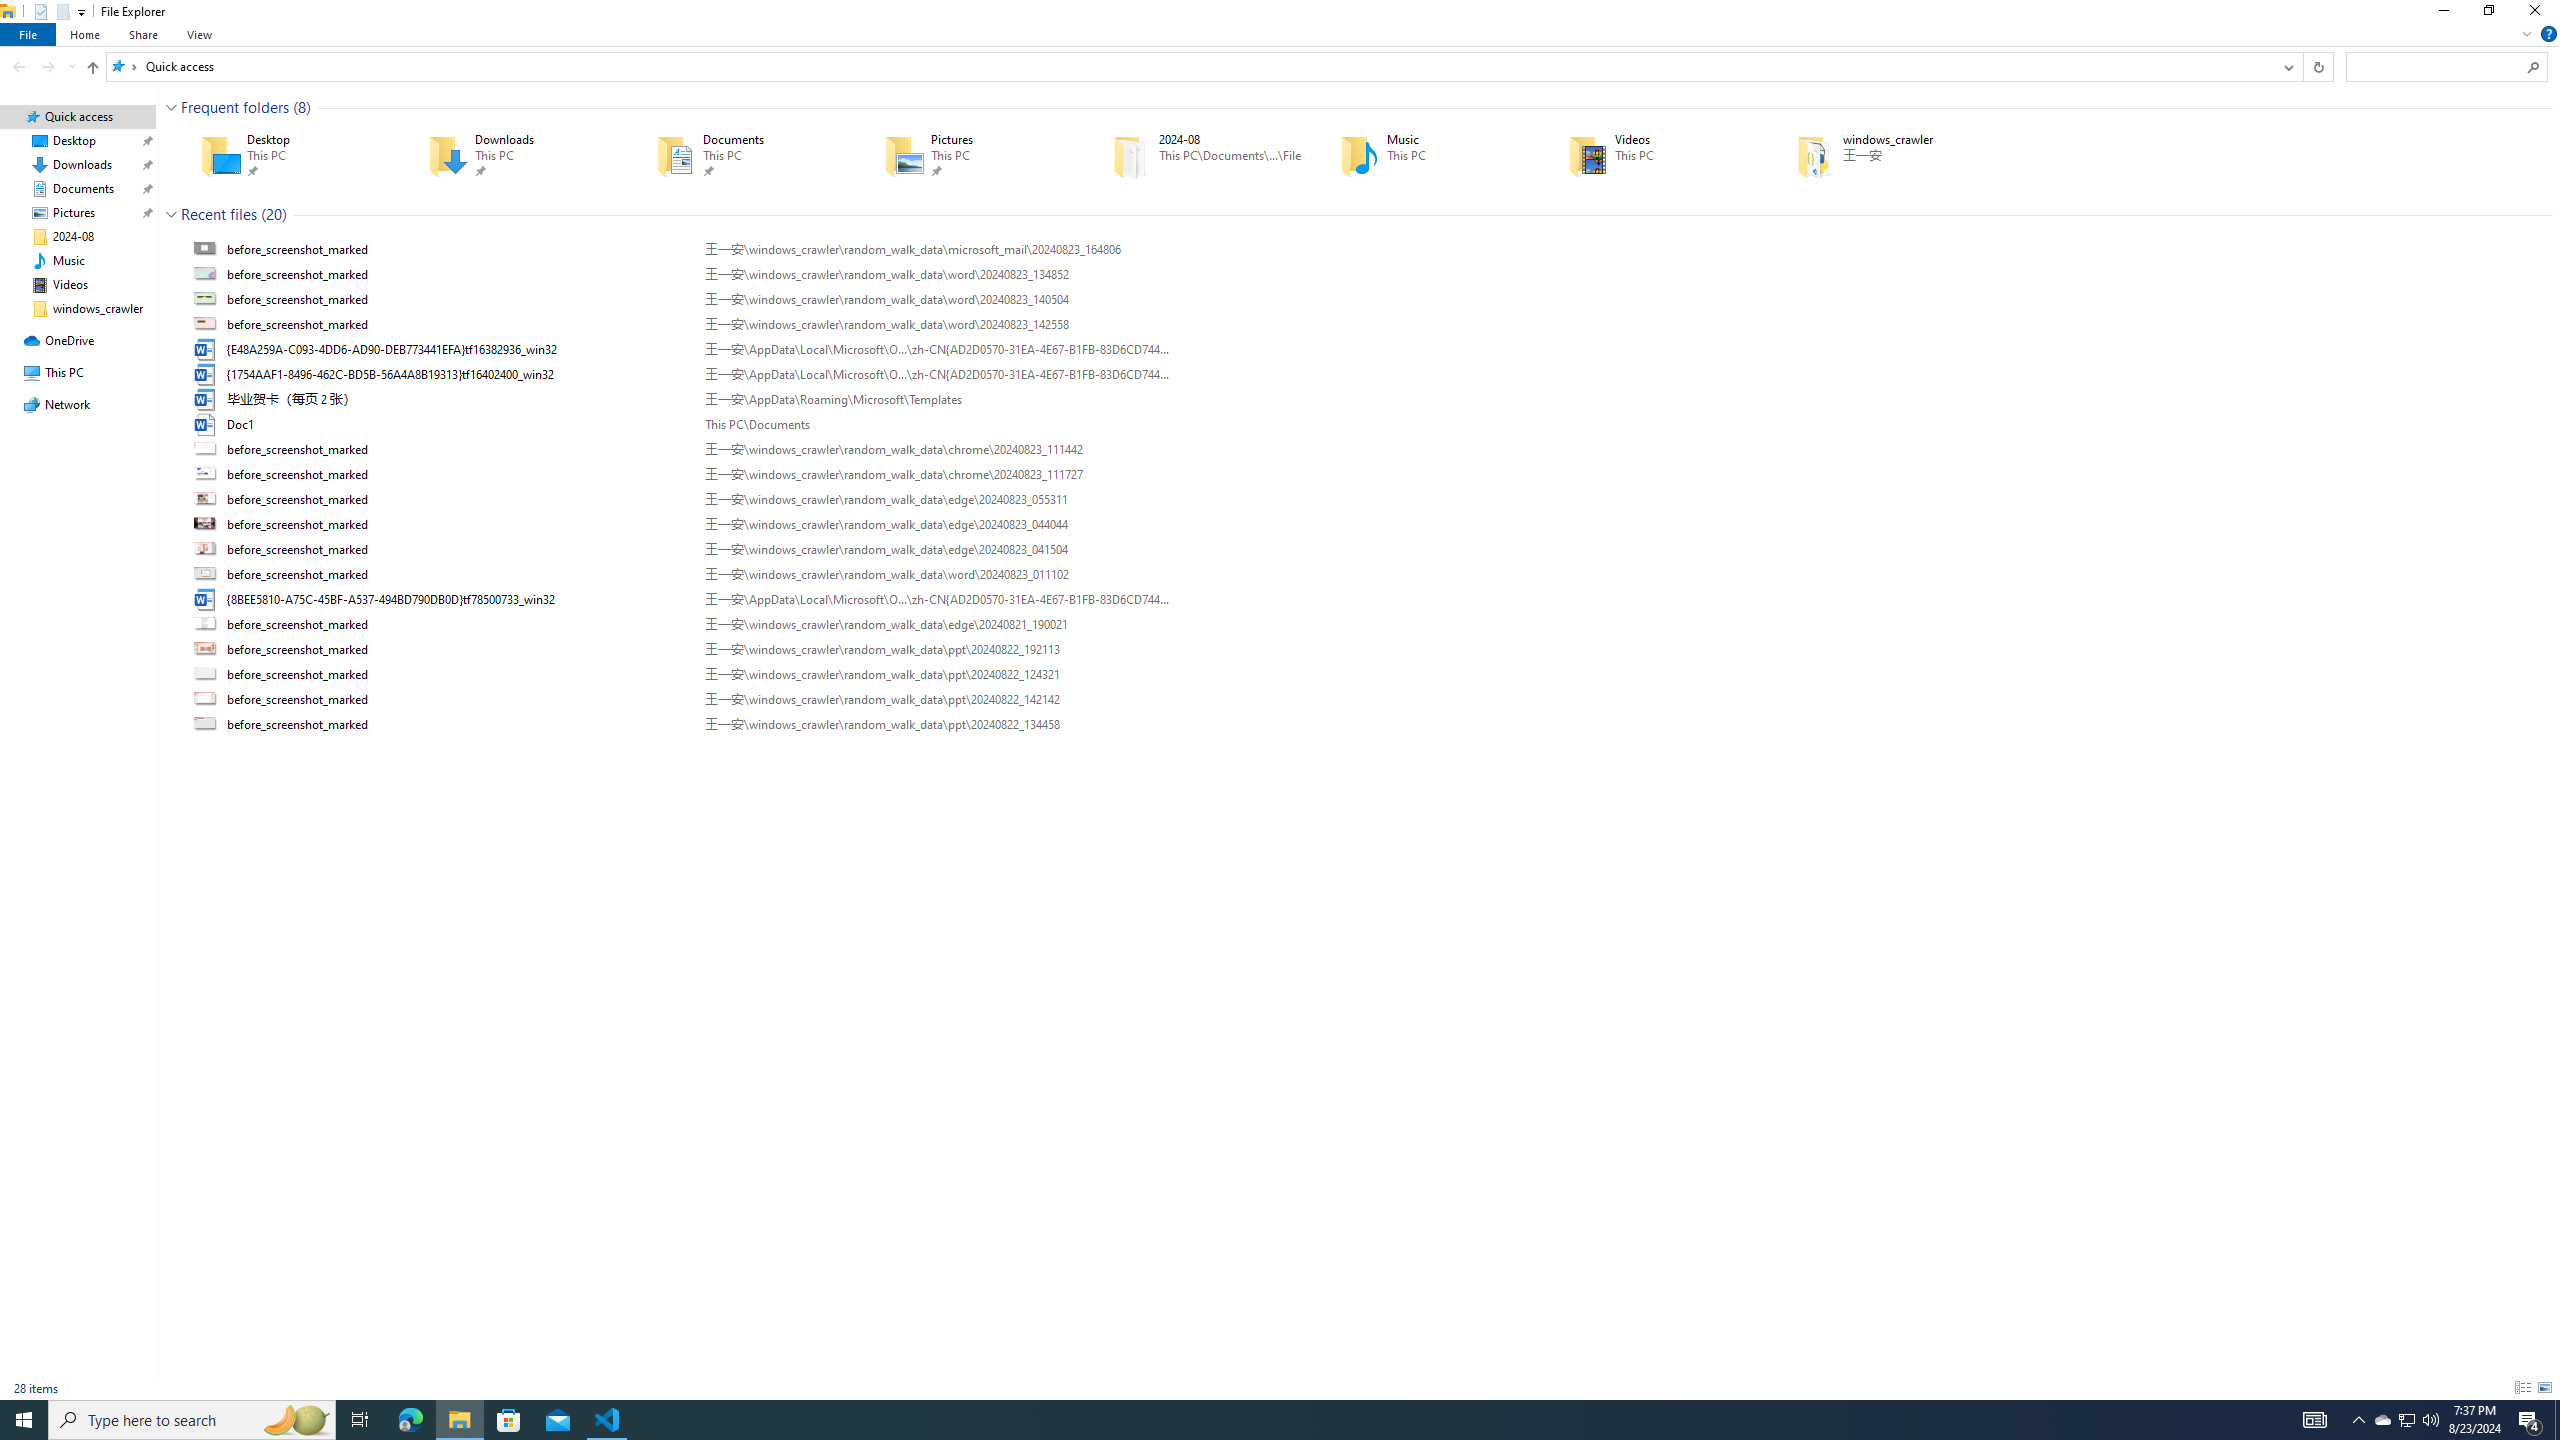 The width and height of the screenshot is (2560, 1440). I want to click on Quick access, so click(178, 66).